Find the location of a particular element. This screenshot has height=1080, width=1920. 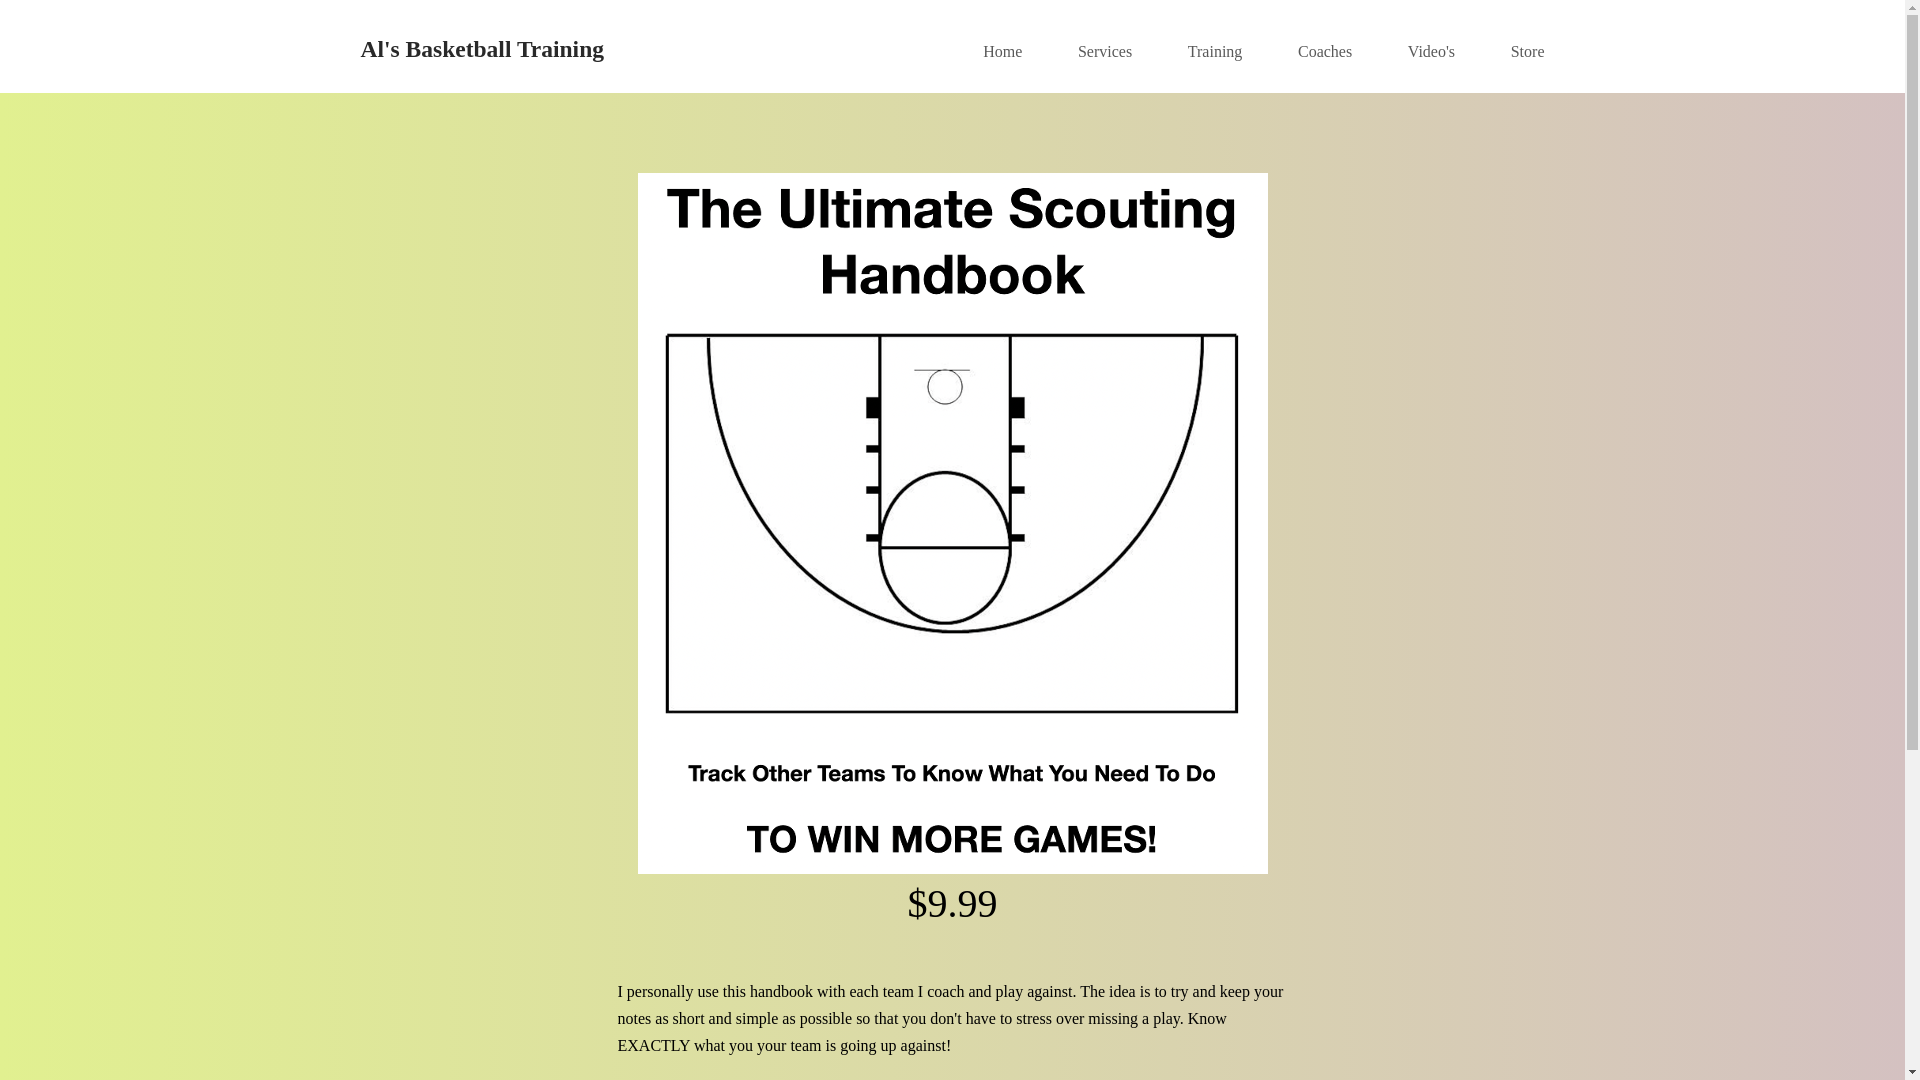

Al's Basketball Training is located at coordinates (482, 49).